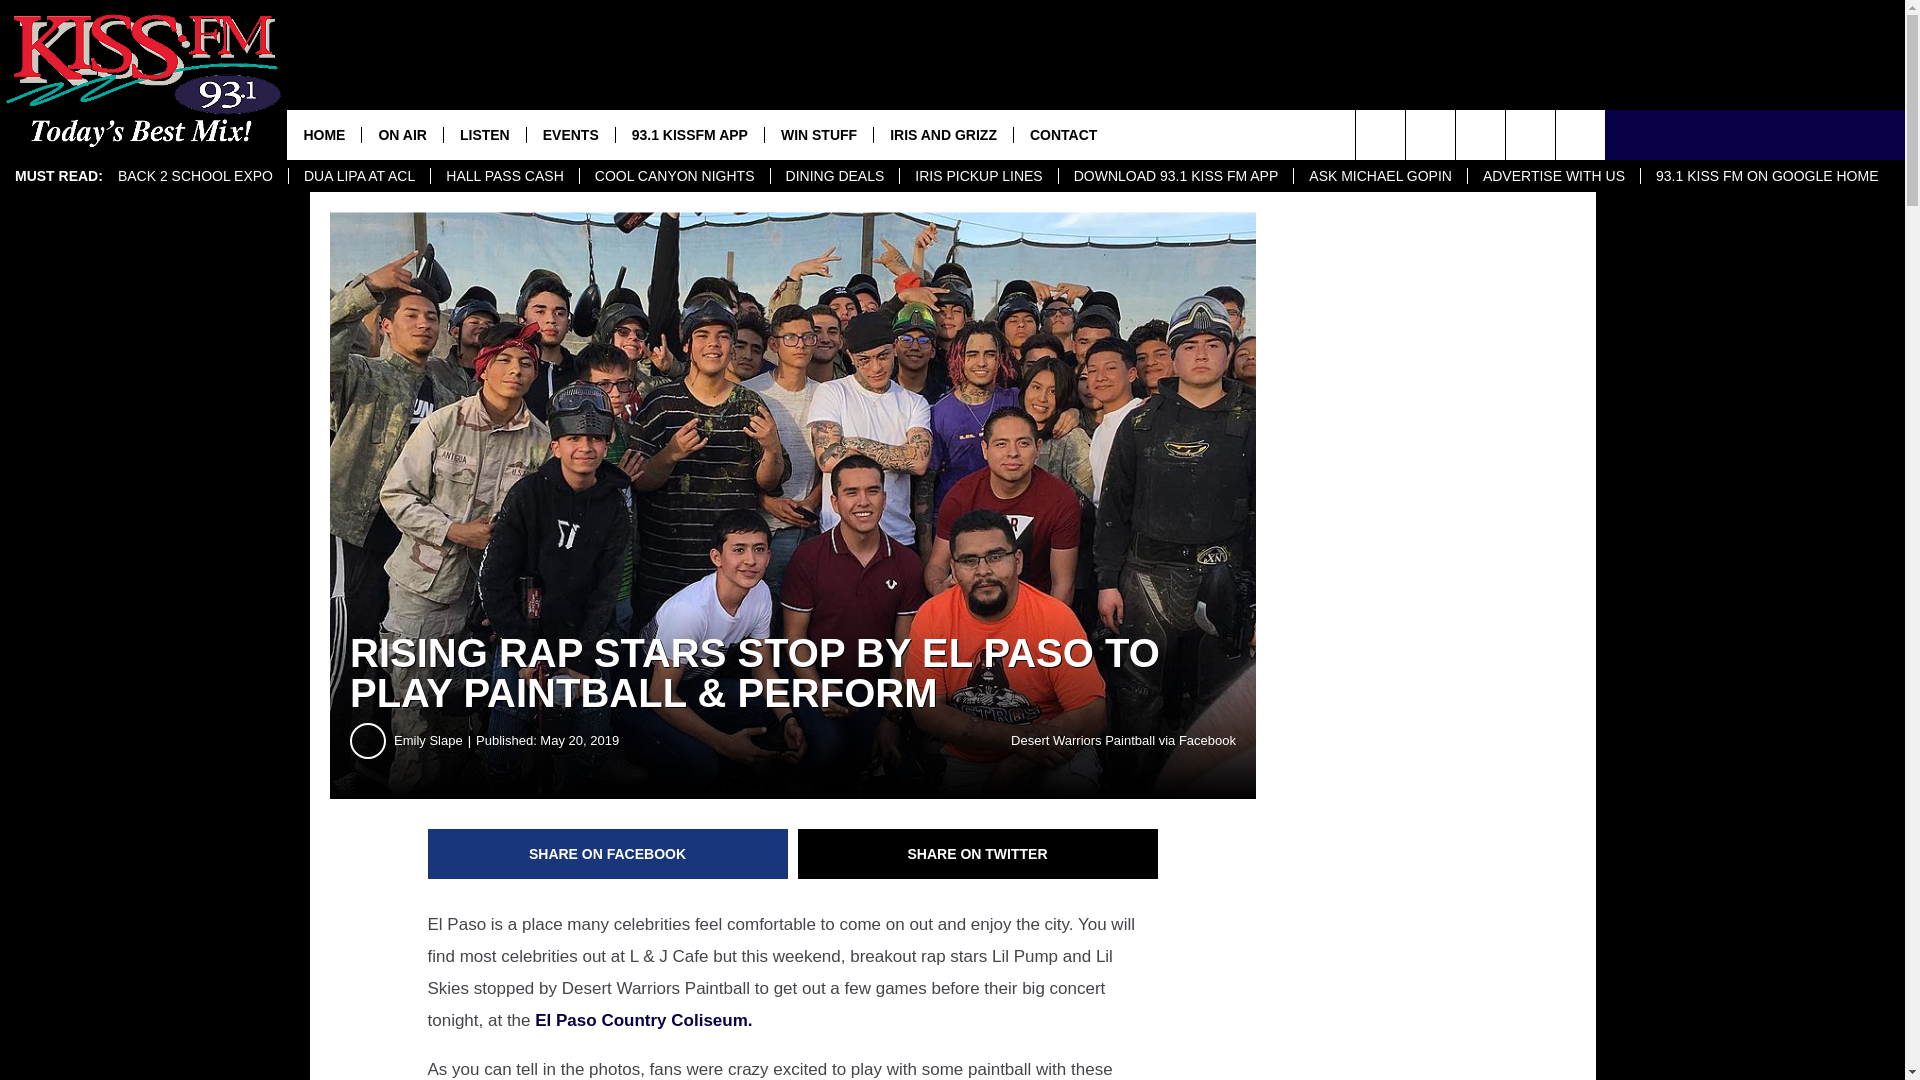  Describe the element at coordinates (1766, 176) in the screenshot. I see `93.1 KISS FM ON GOOGLE HOME` at that location.